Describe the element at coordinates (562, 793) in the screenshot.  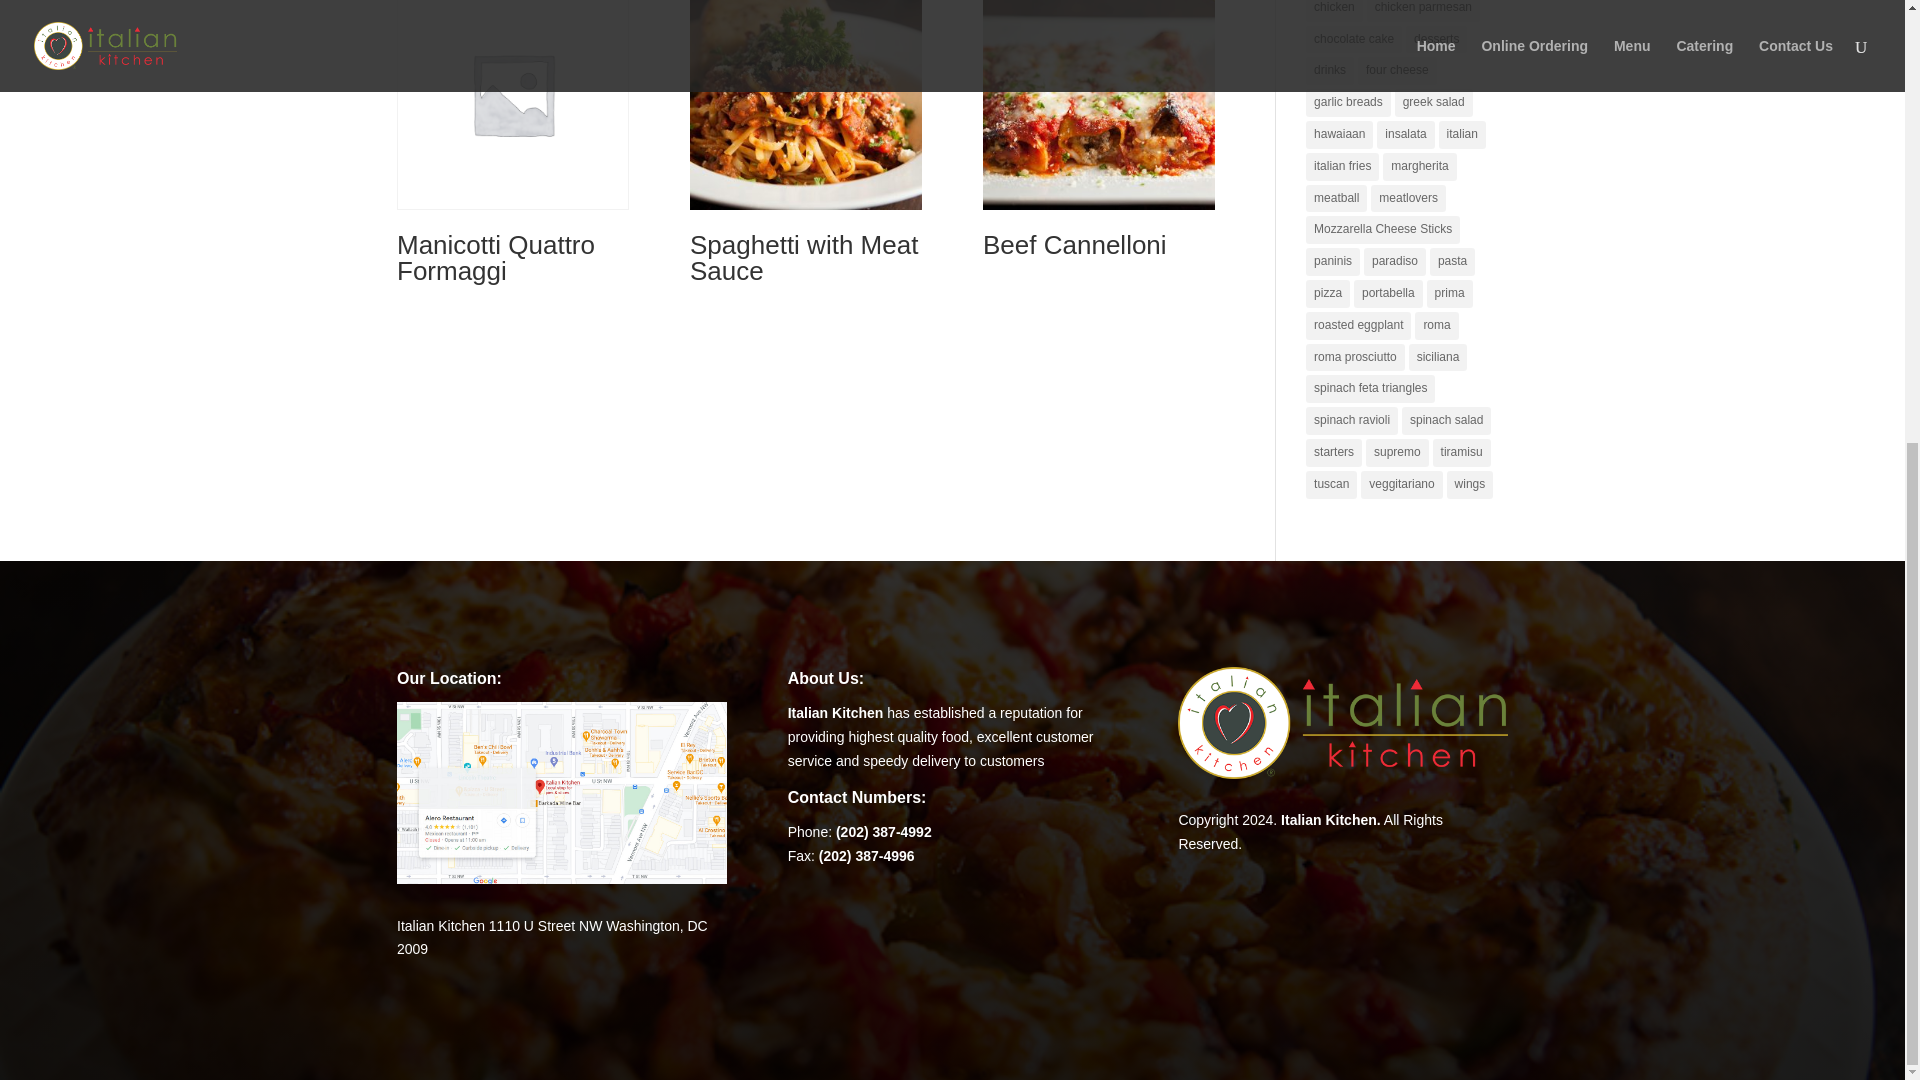
I see `map` at that location.